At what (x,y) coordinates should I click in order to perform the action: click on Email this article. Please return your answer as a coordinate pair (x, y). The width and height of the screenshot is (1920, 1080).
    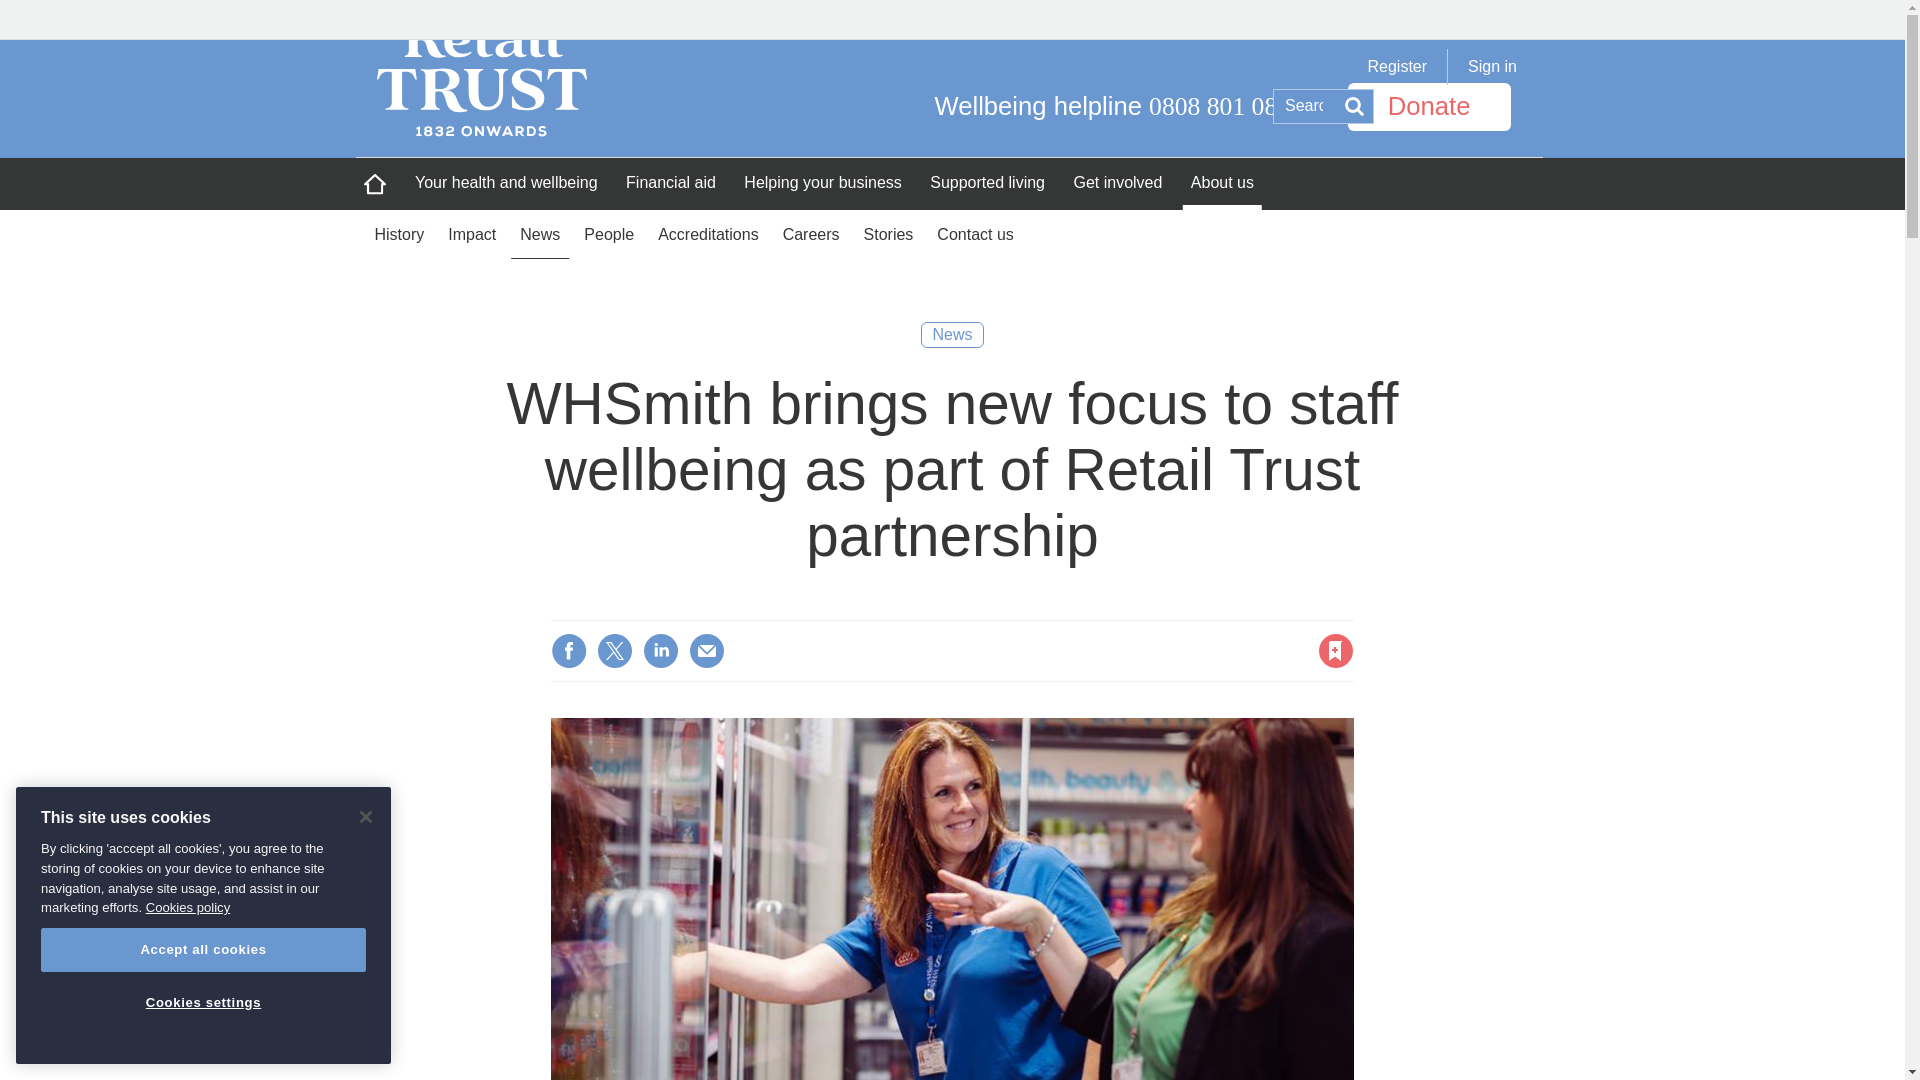
    Looking at the image, I should click on (707, 650).